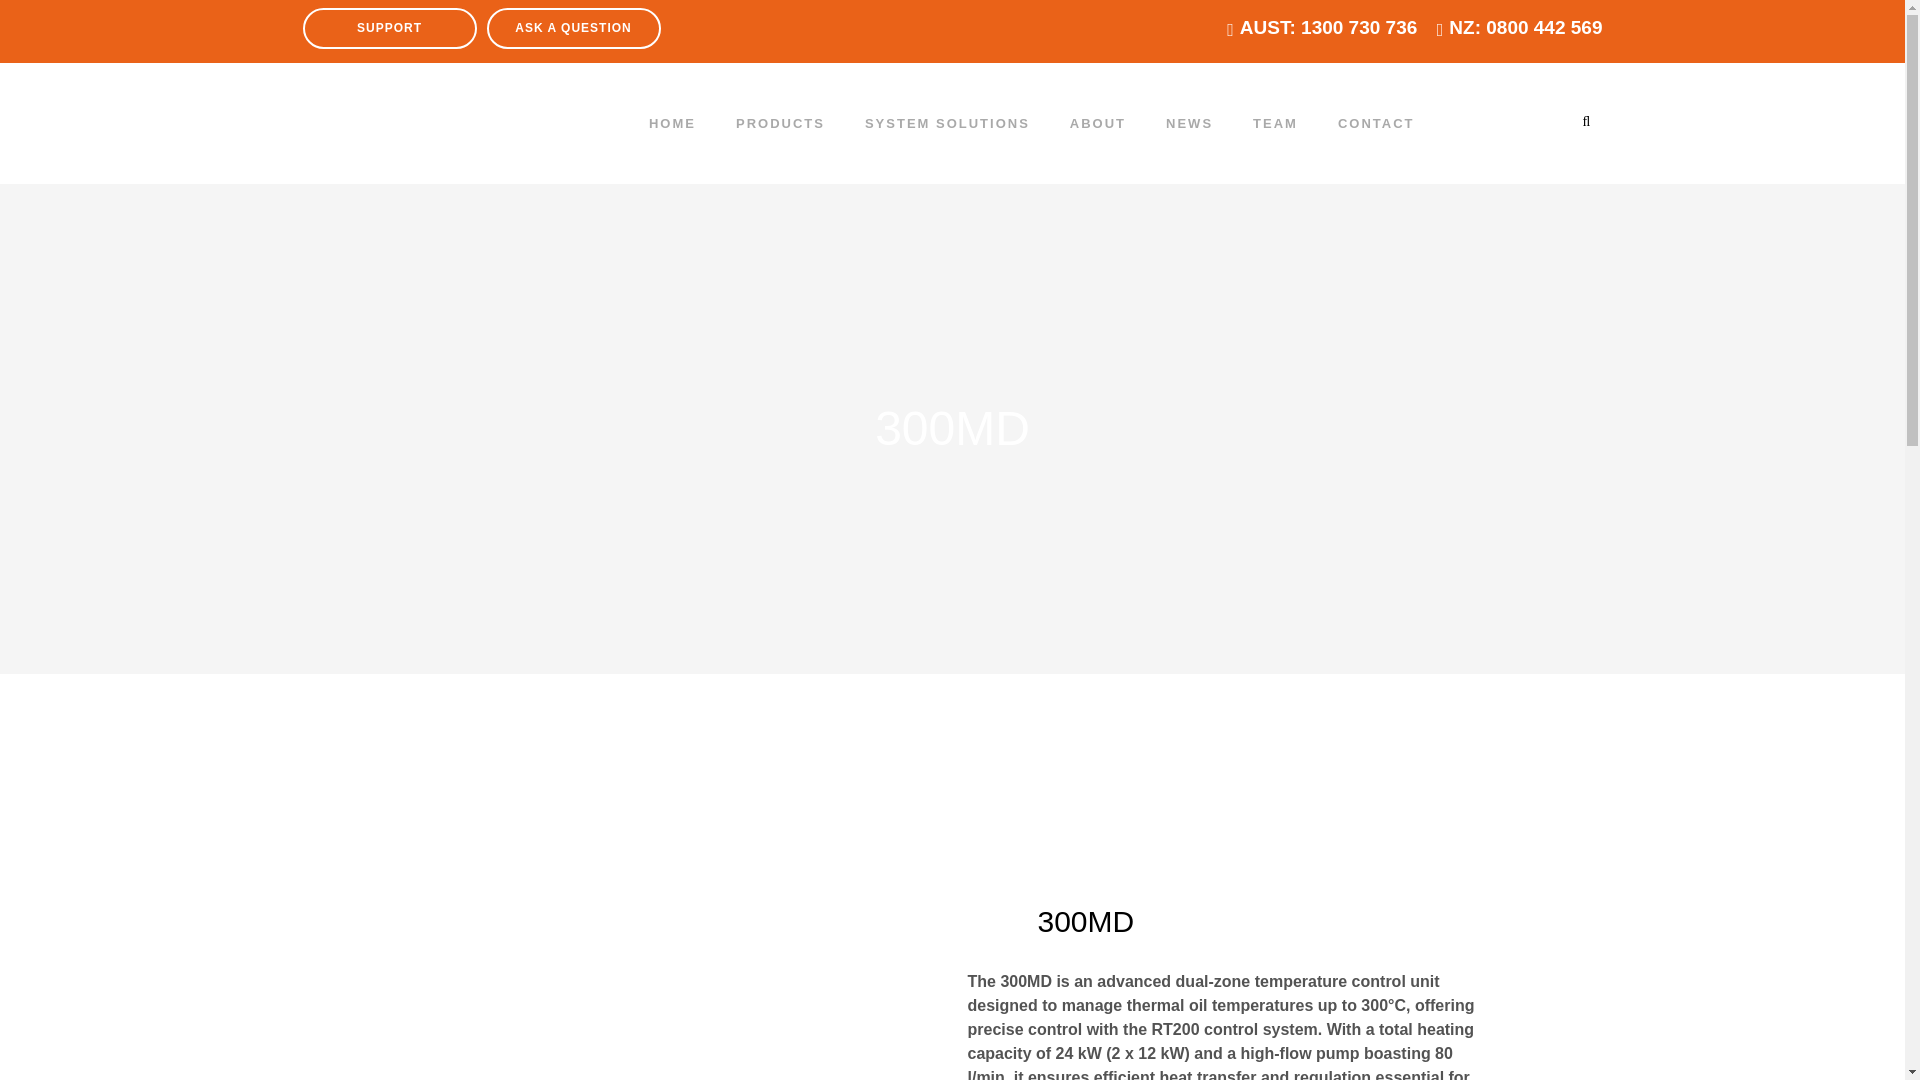  What do you see at coordinates (1117, 782) in the screenshot?
I see `logo-share-1` at bounding box center [1117, 782].